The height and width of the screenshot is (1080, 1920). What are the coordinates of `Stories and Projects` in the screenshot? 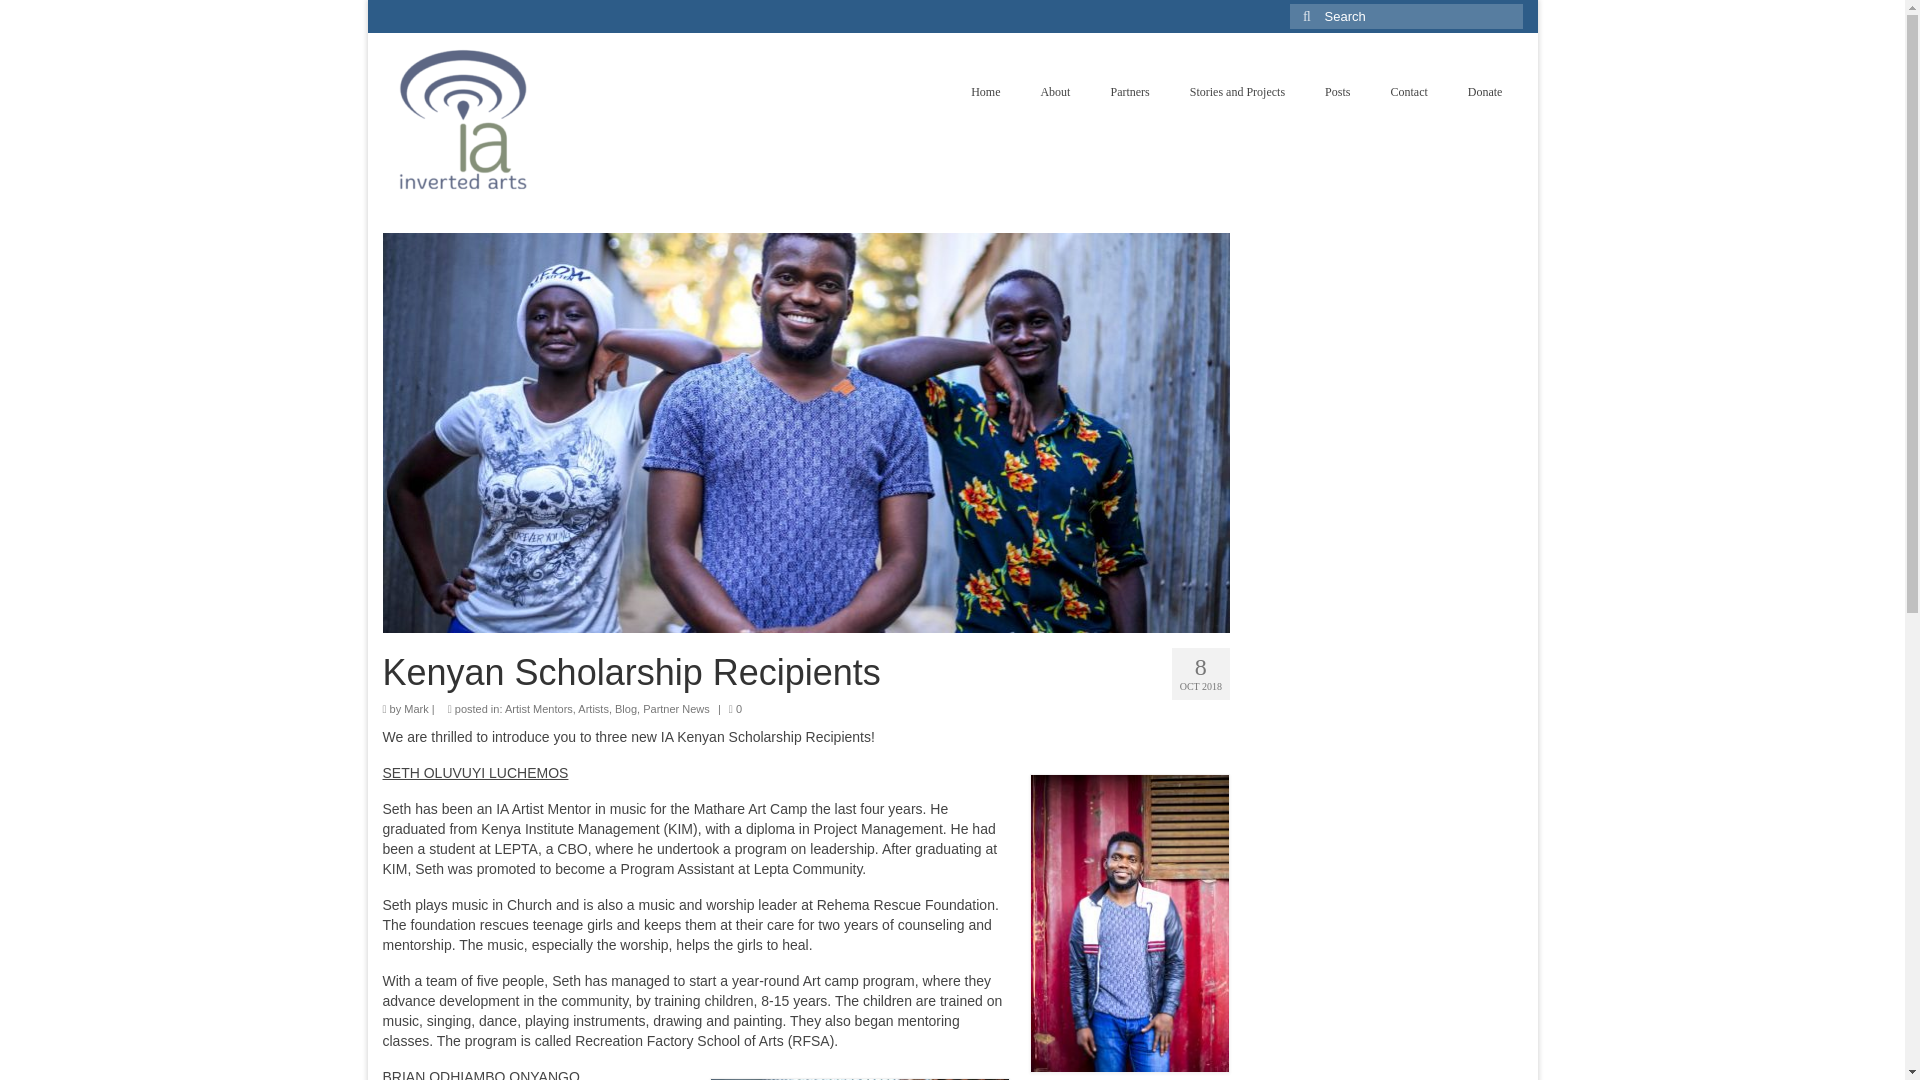 It's located at (1237, 92).